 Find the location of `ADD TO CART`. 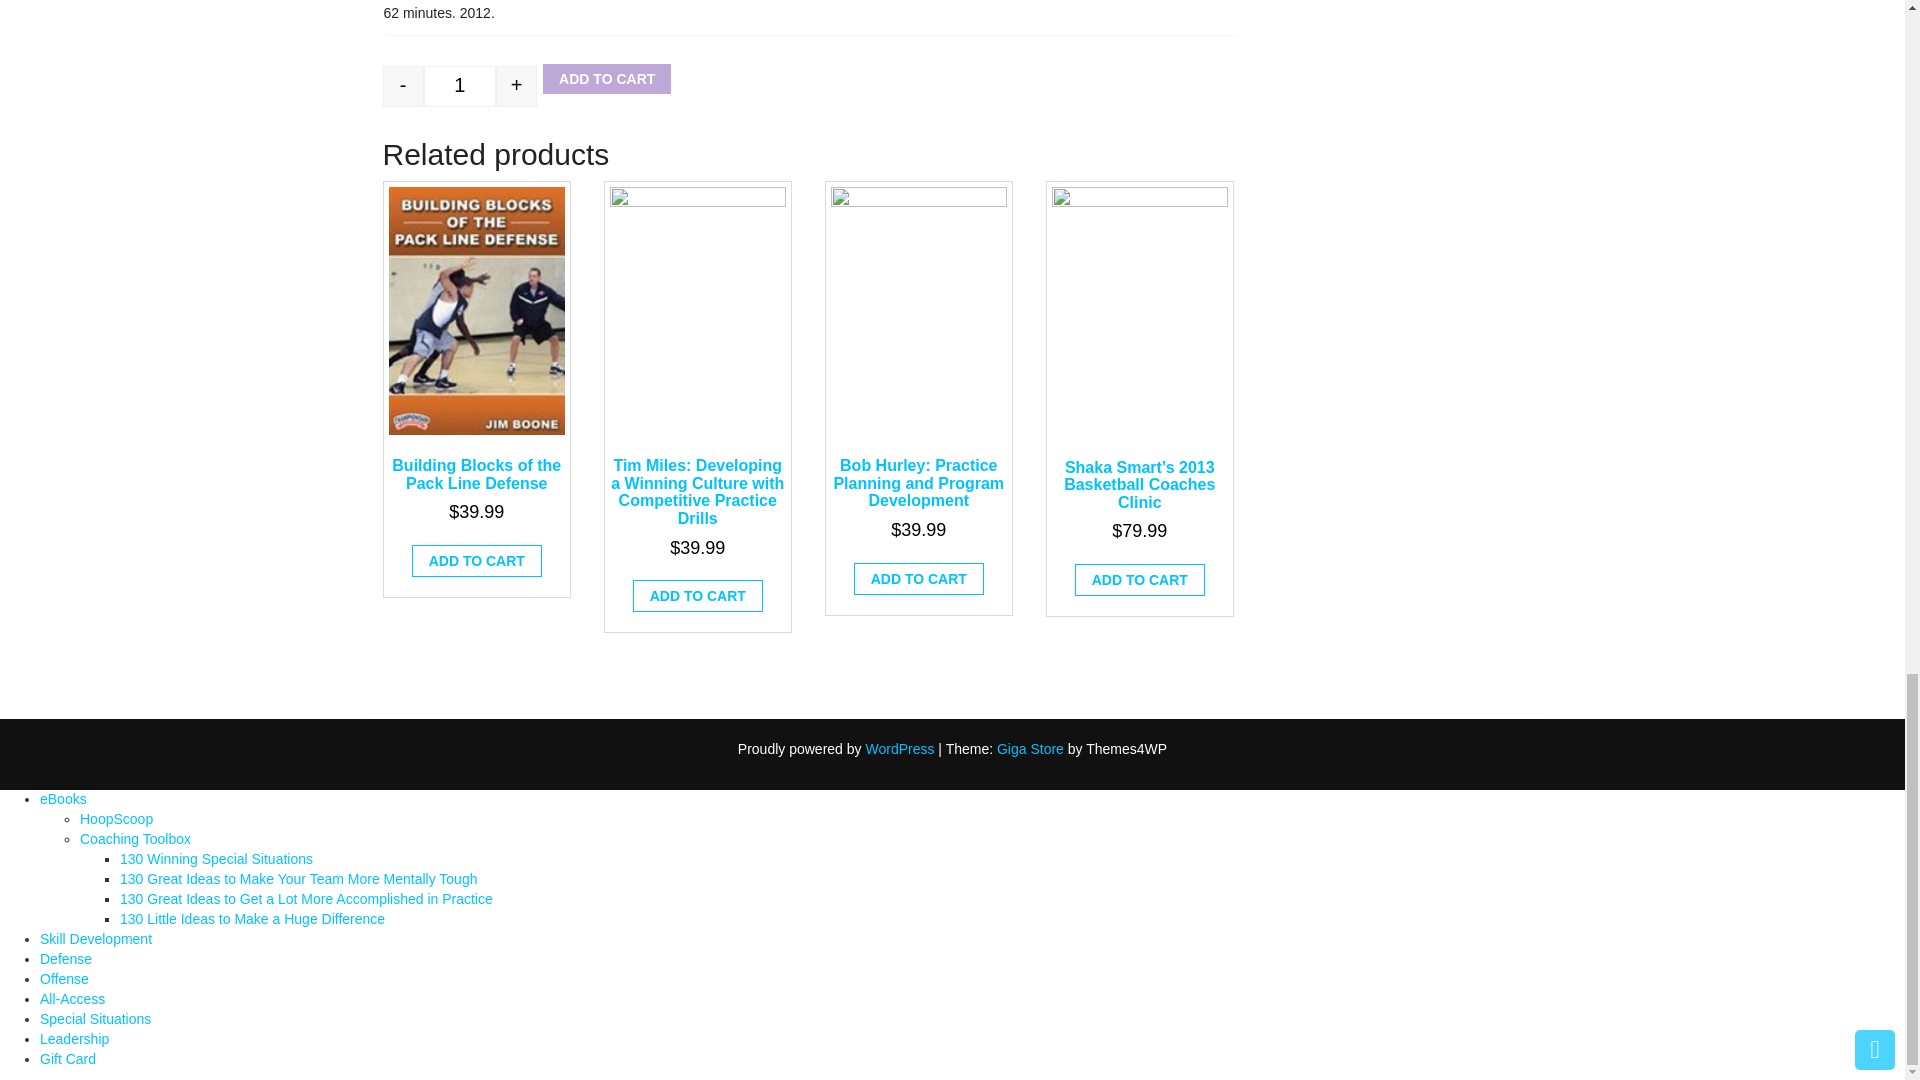

ADD TO CART is located at coordinates (606, 78).